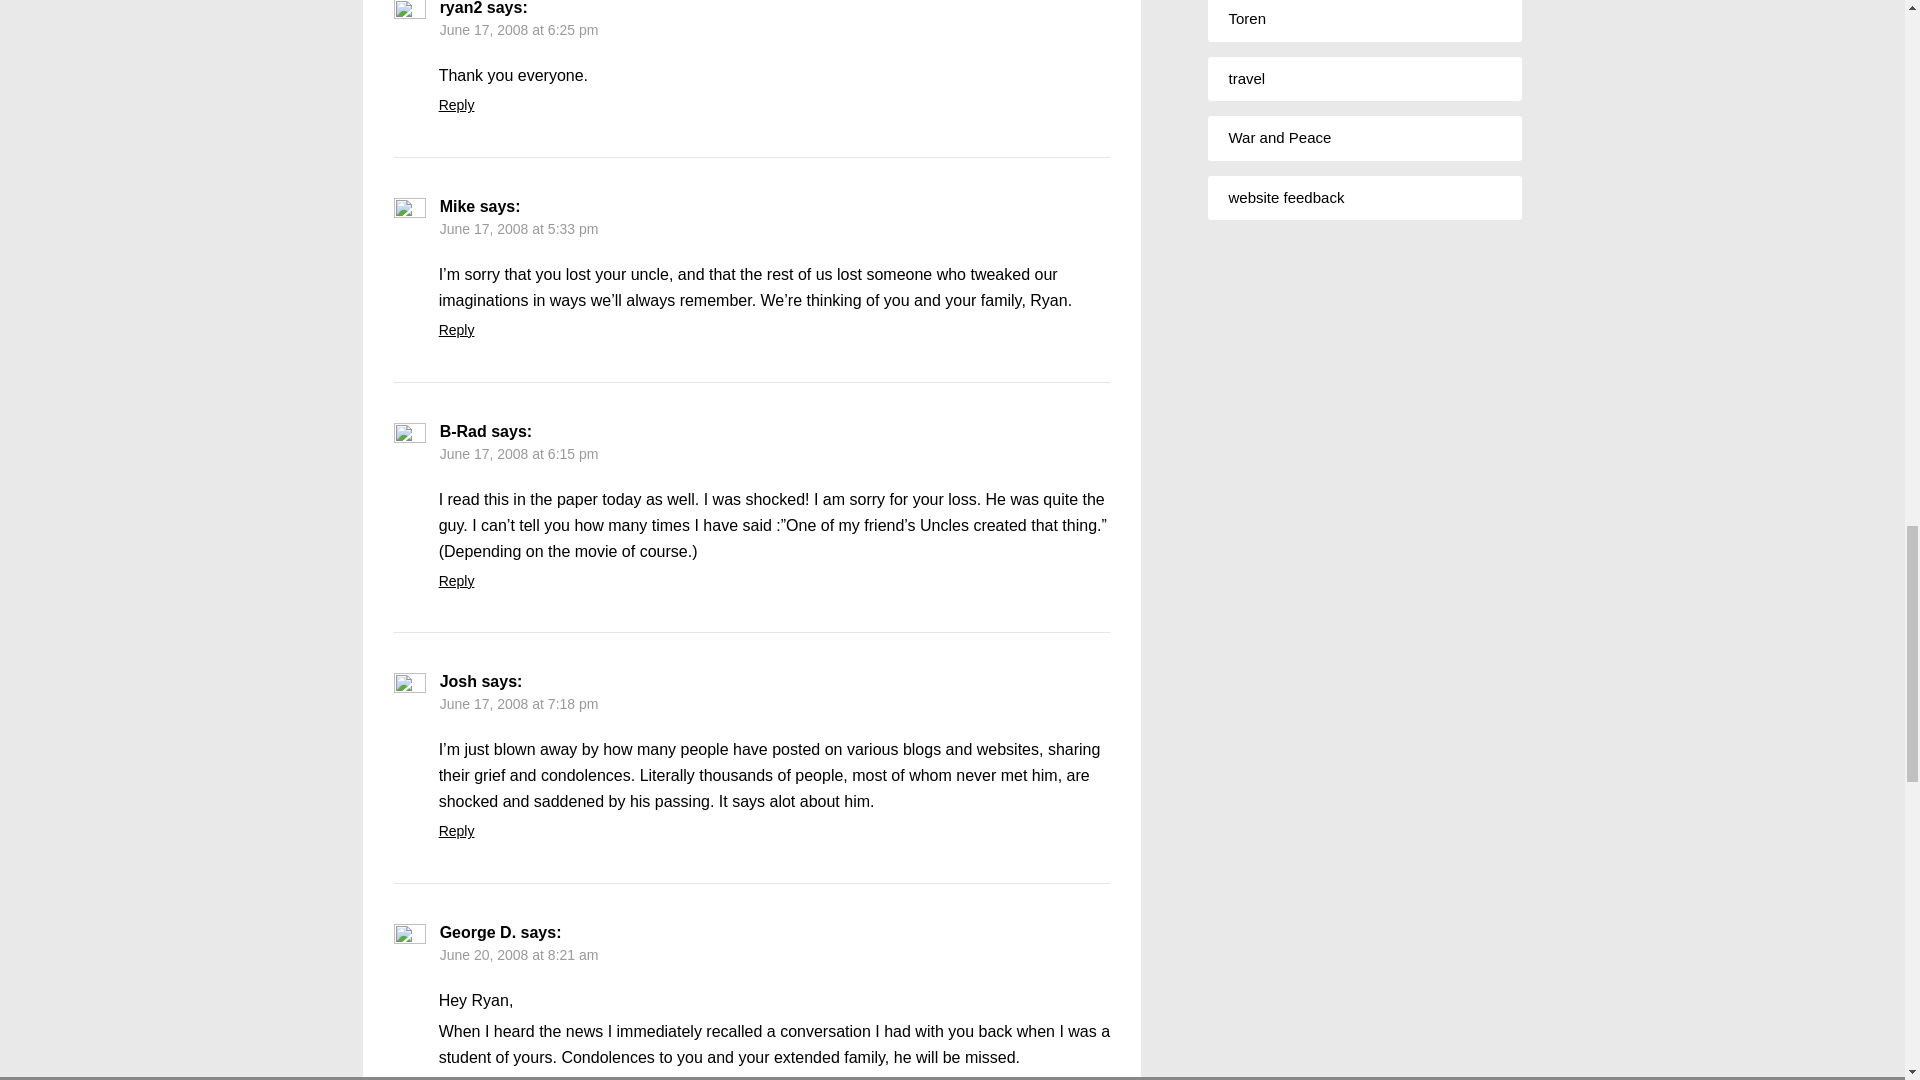 The height and width of the screenshot is (1080, 1920). I want to click on Reply, so click(456, 330).